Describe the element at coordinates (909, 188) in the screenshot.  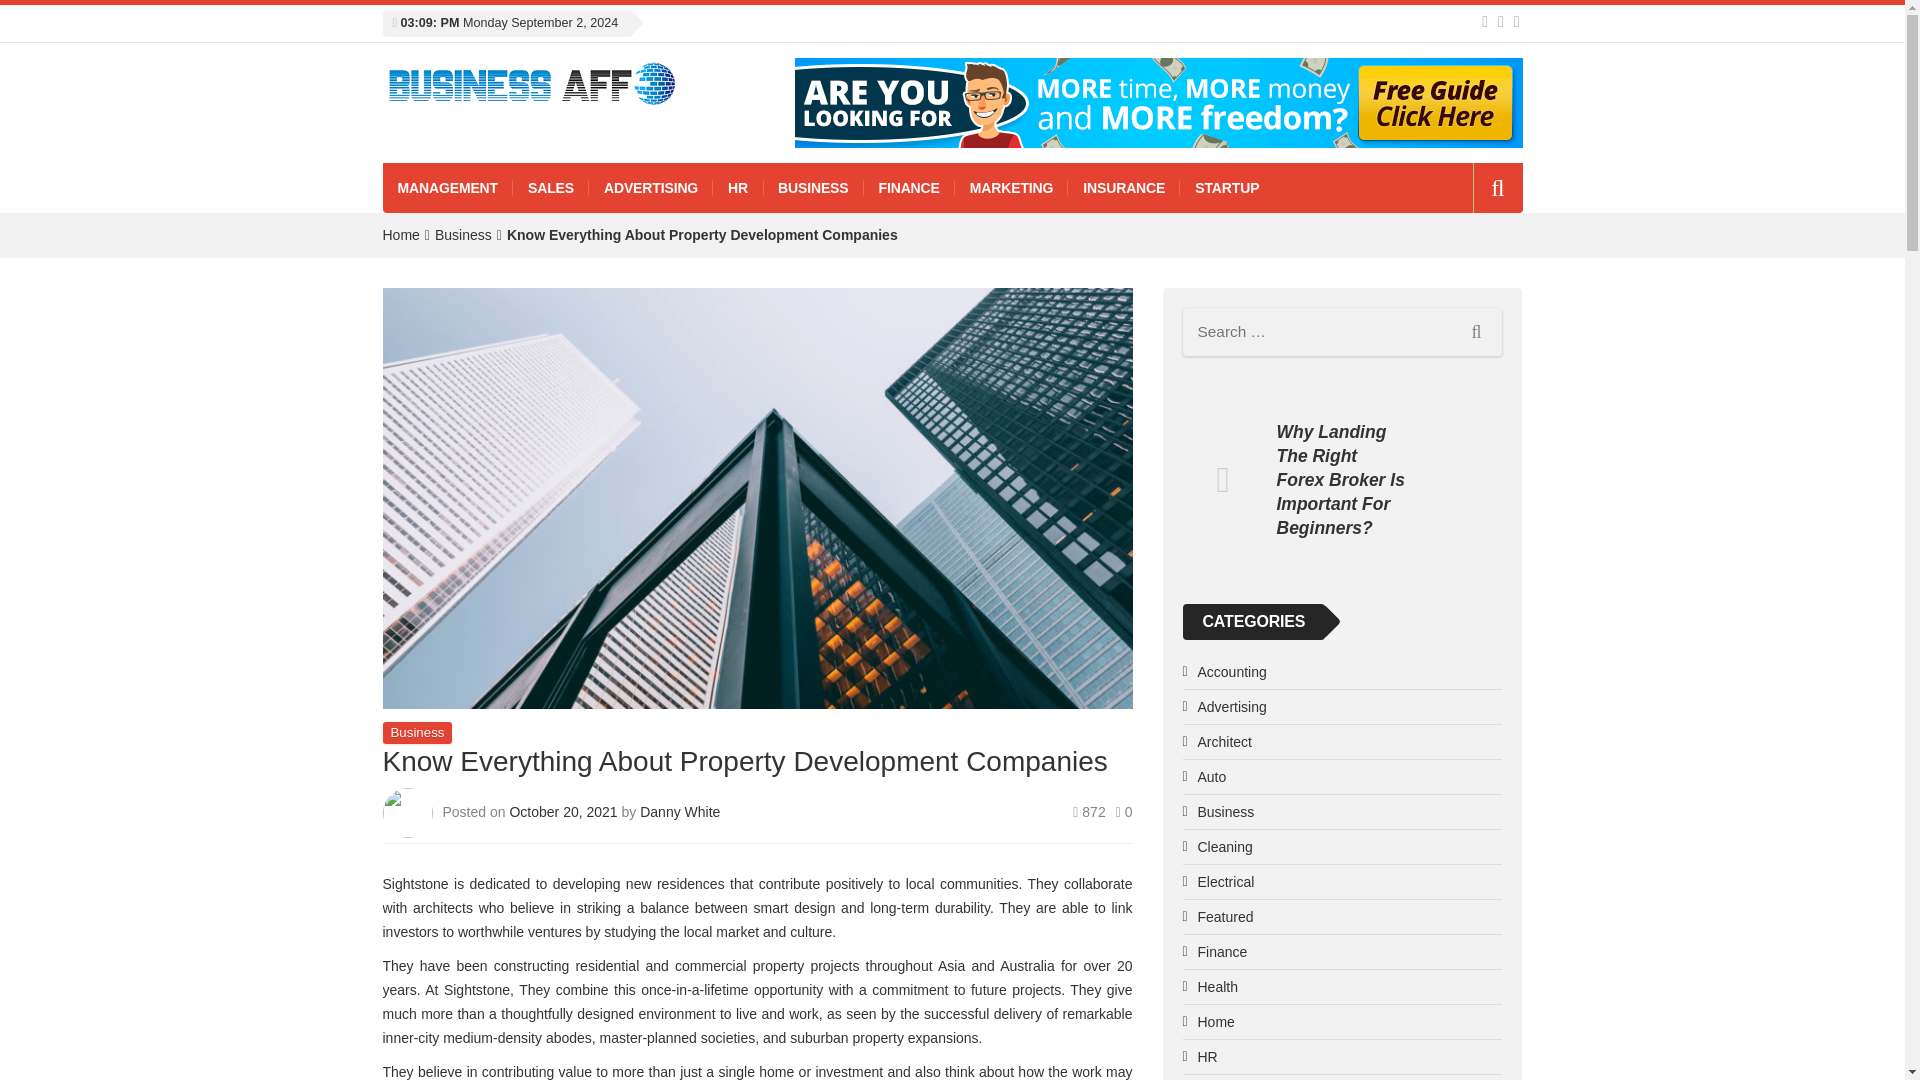
I see `FINANCE` at that location.